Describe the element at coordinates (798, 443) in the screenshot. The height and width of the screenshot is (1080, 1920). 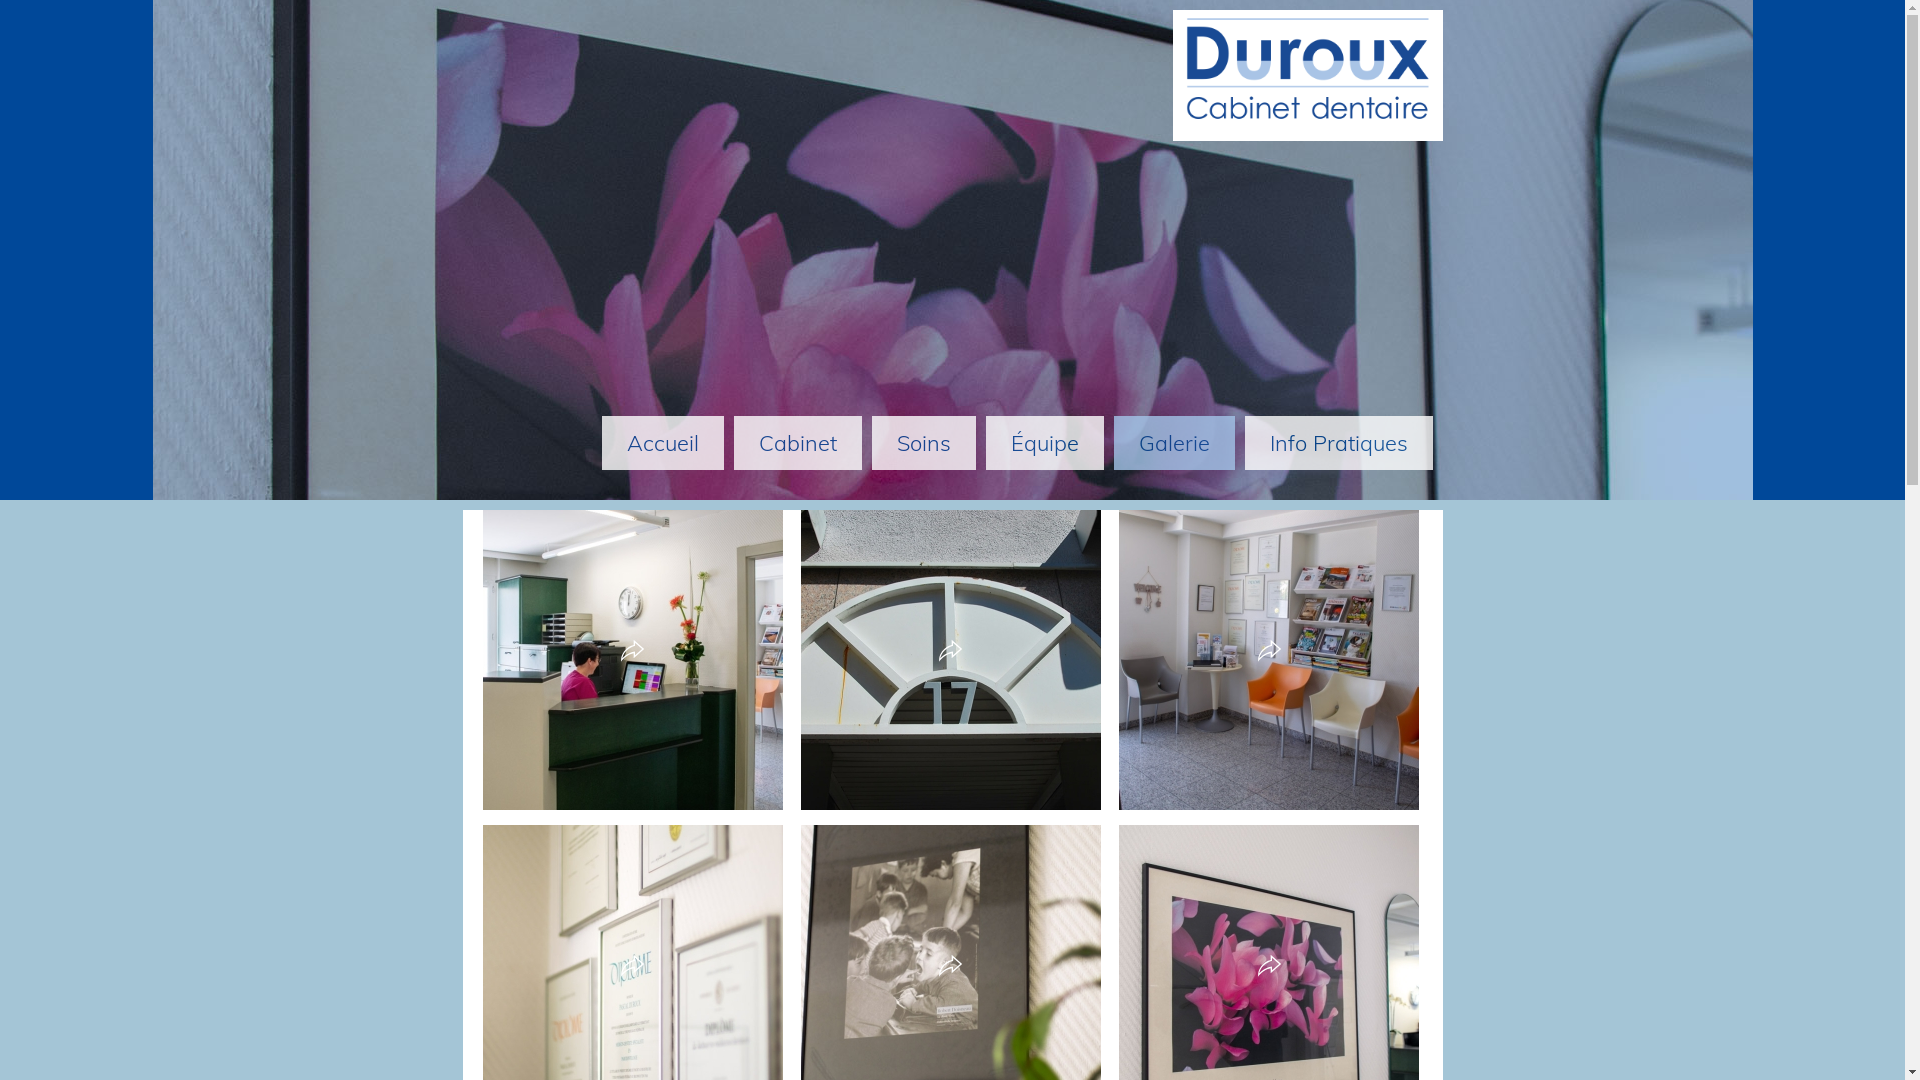
I see `Cabinet` at that location.